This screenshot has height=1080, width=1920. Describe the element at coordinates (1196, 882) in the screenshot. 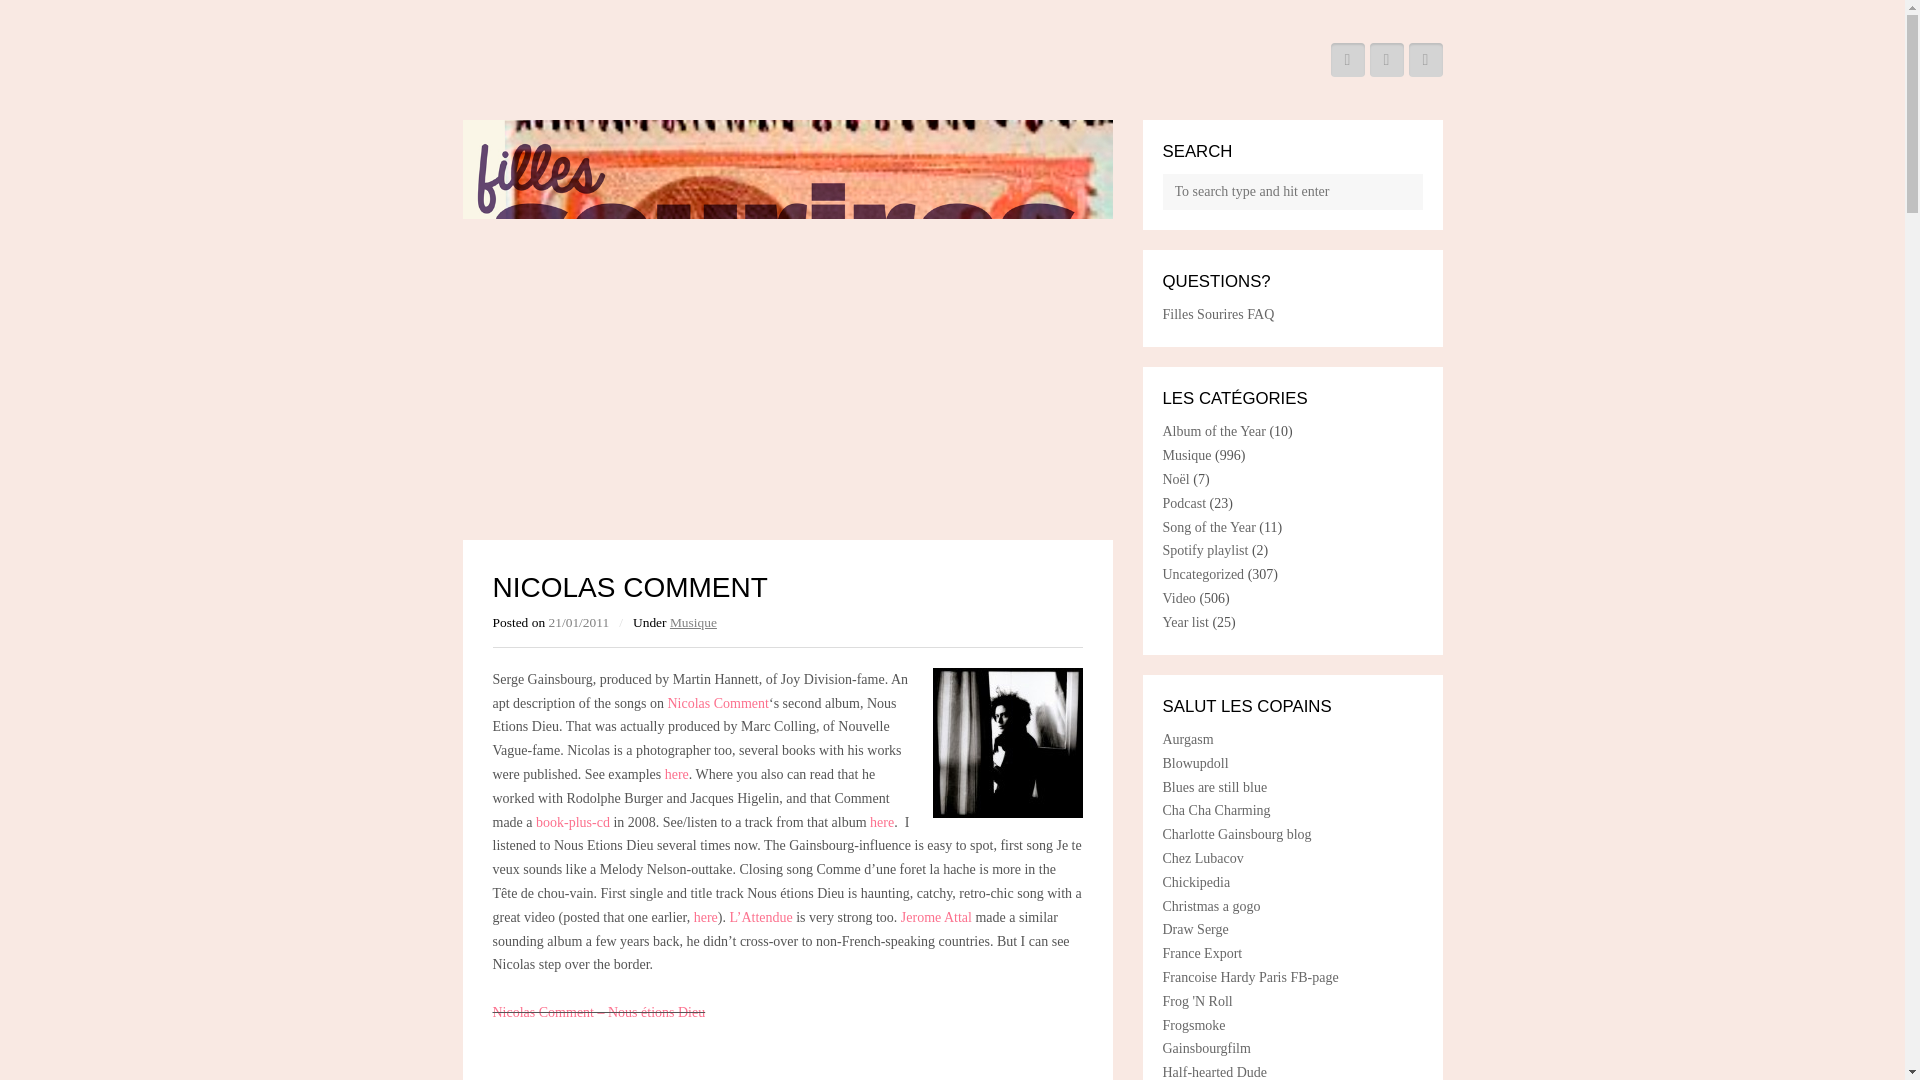

I see `Chickipedia` at that location.